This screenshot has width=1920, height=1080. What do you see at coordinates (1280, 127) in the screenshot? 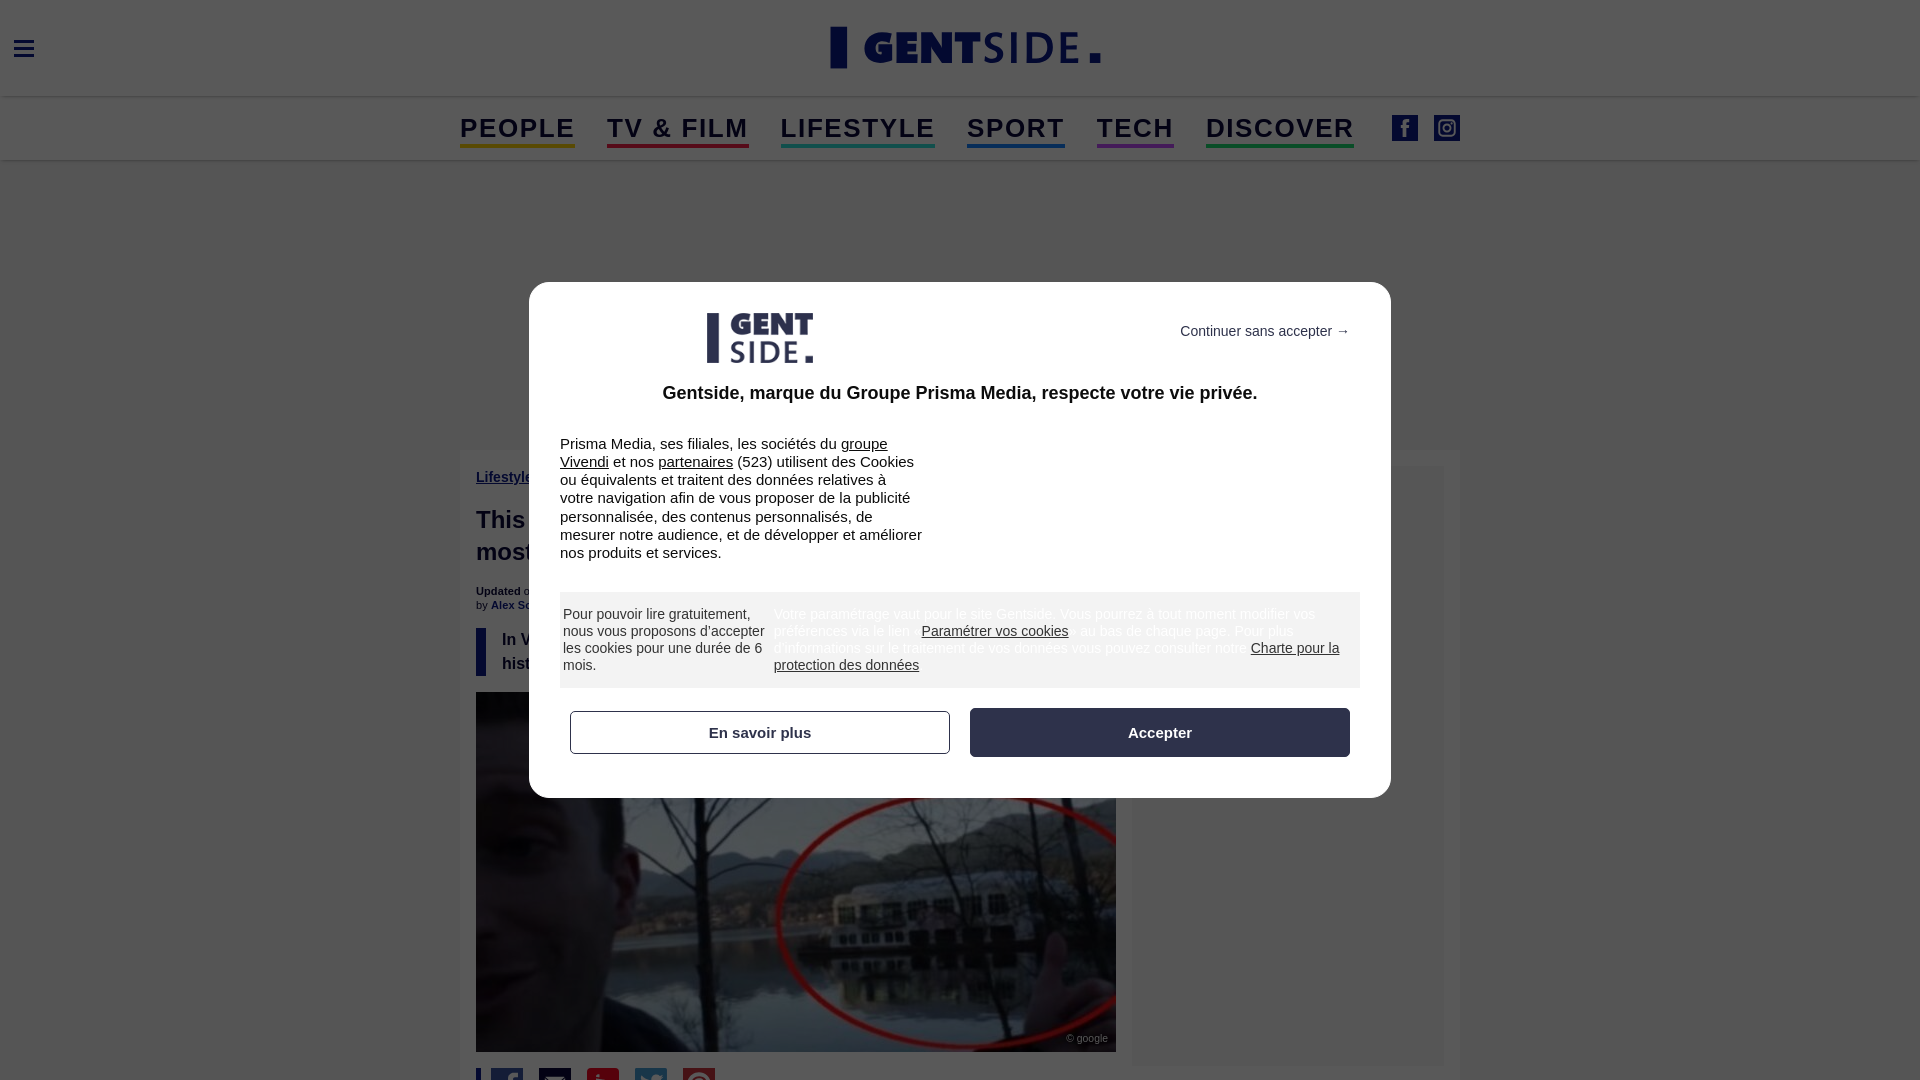
I see `DISCOVER` at bounding box center [1280, 127].